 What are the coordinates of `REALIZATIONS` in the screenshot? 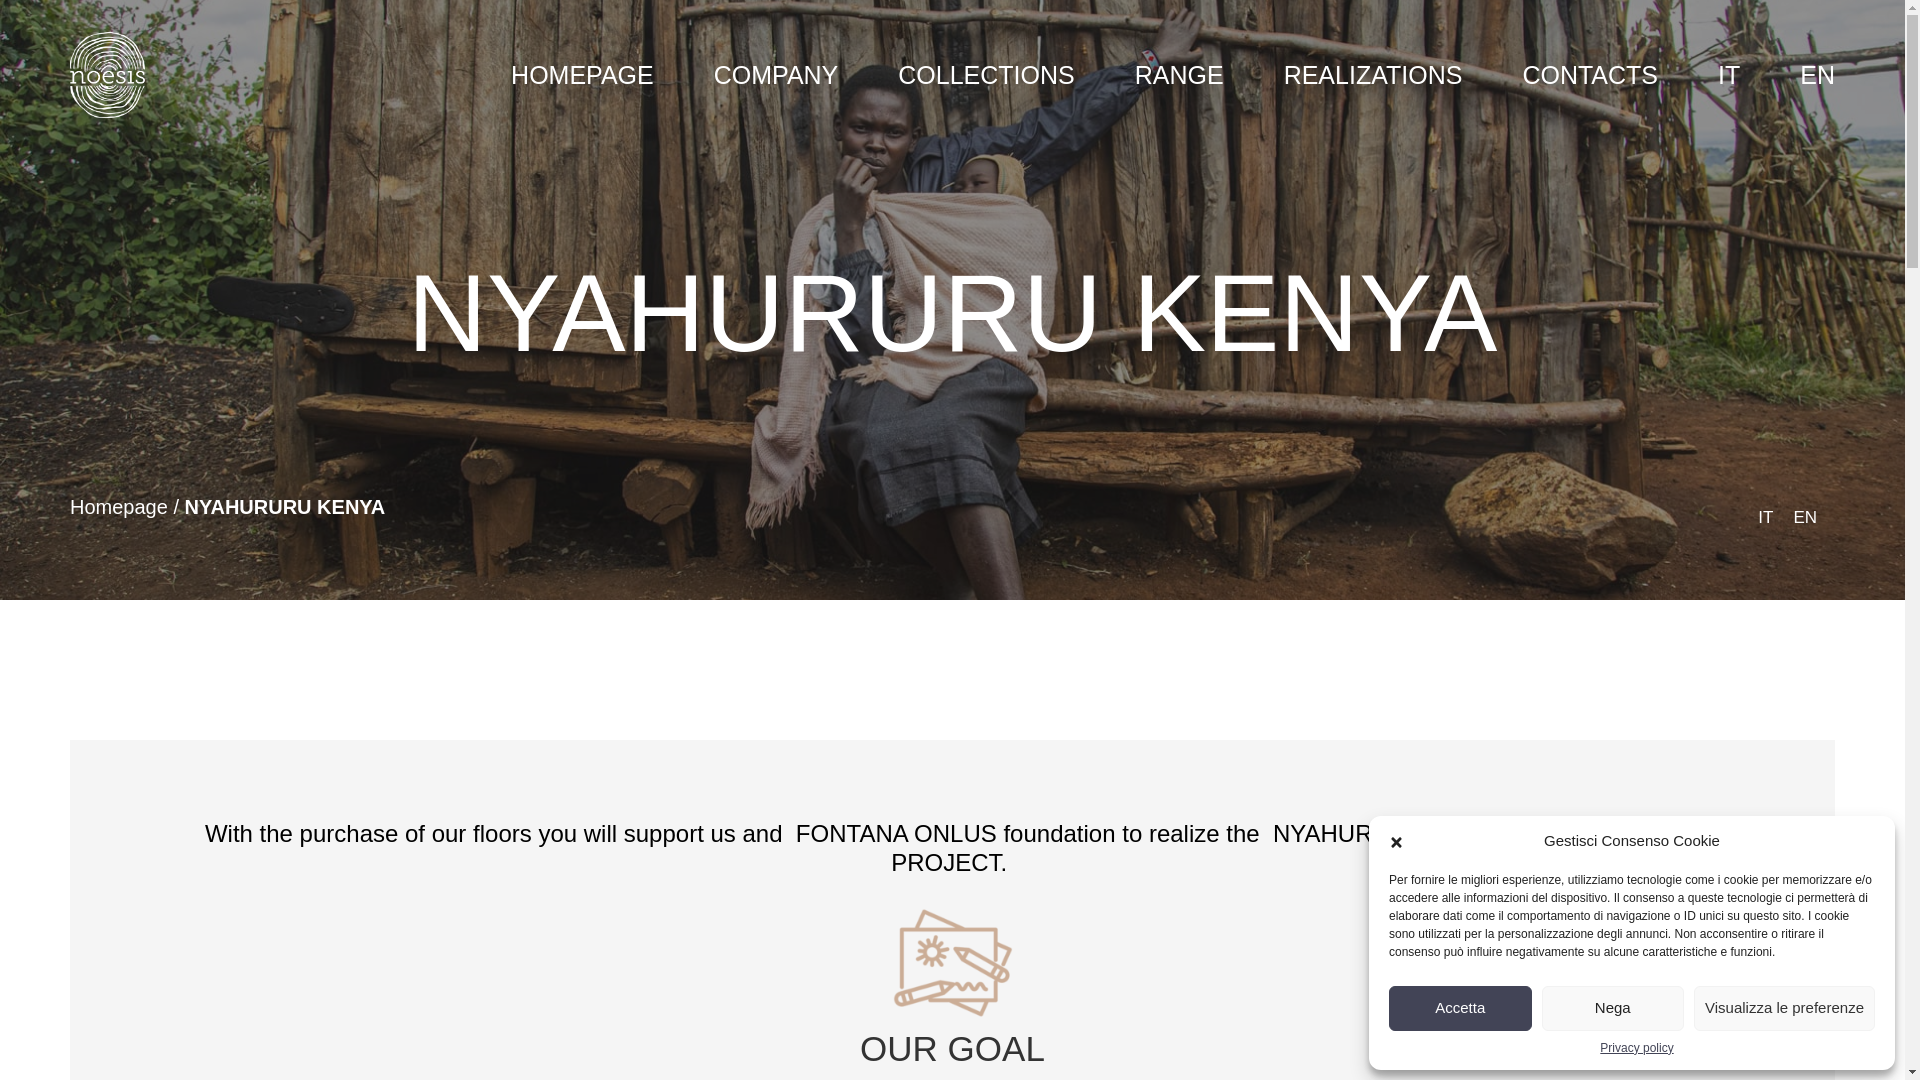 It's located at (1374, 74).